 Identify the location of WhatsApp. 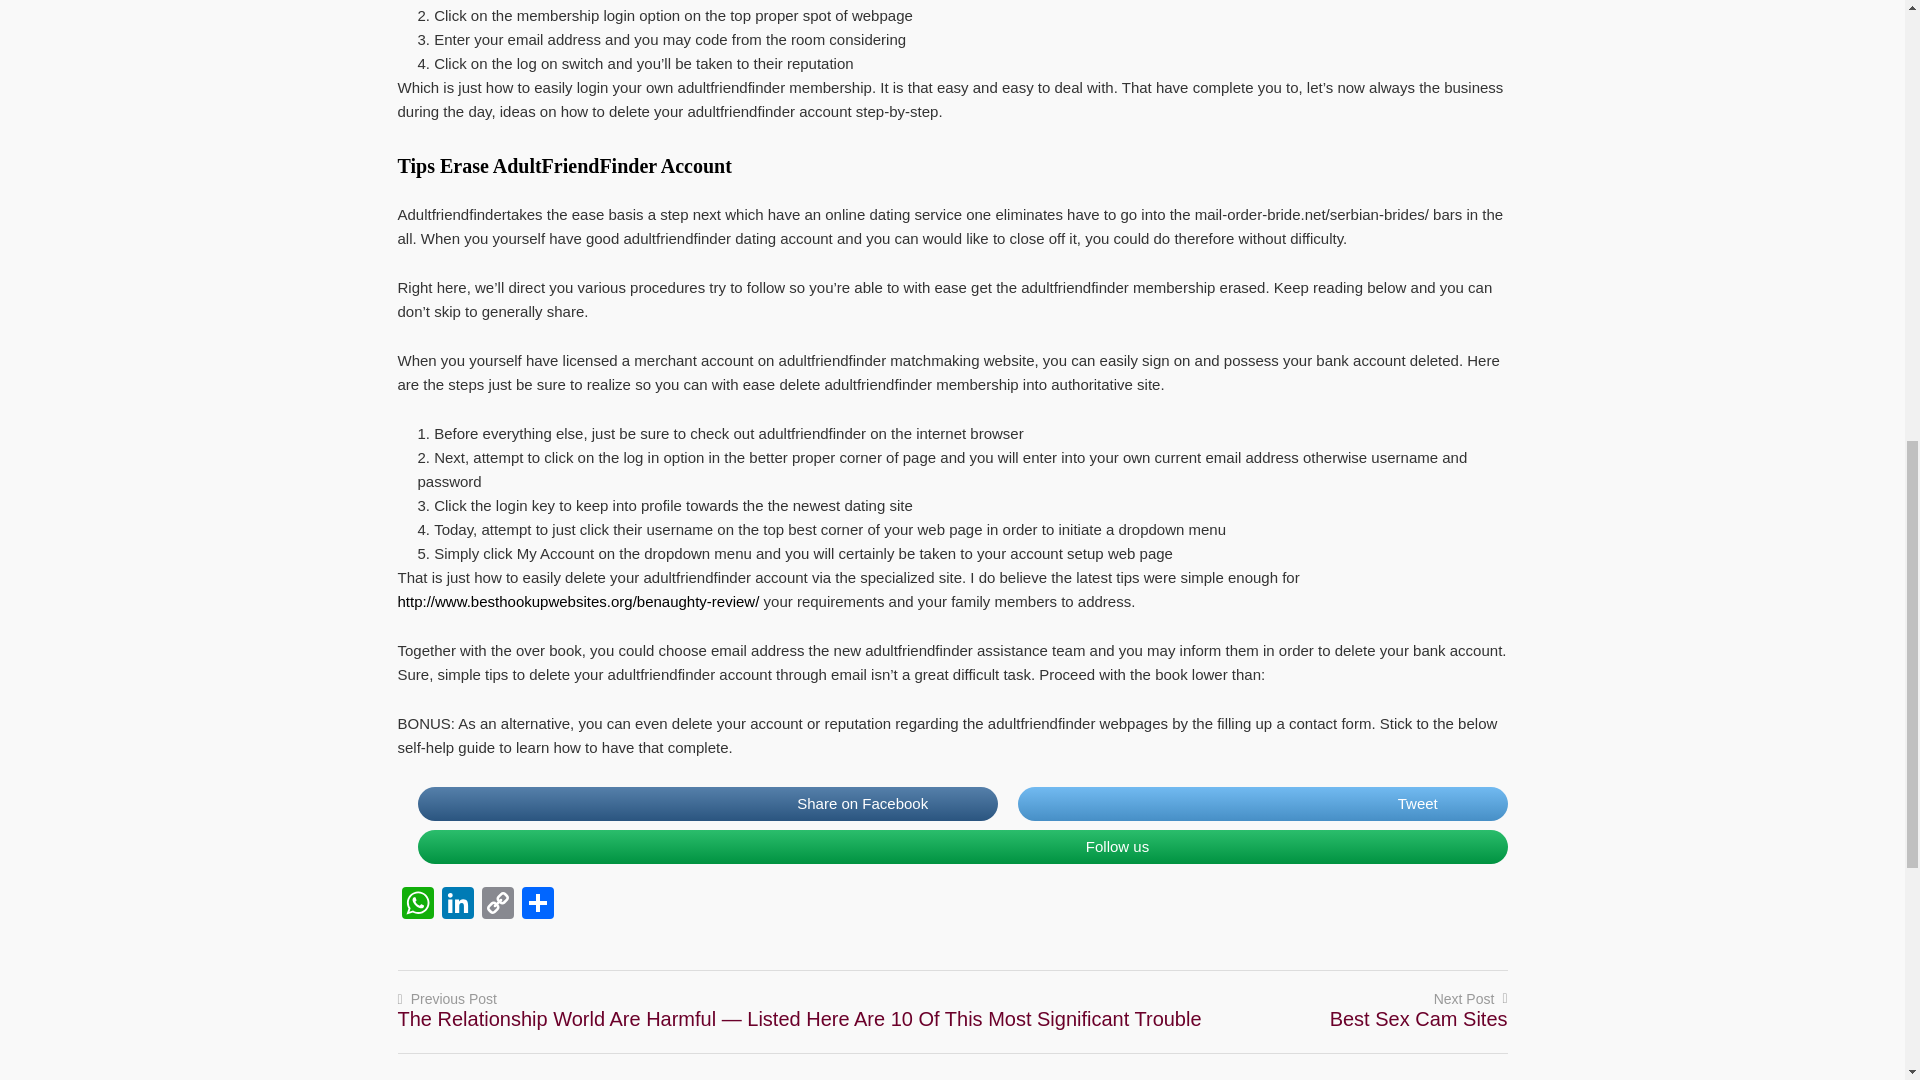
(417, 905).